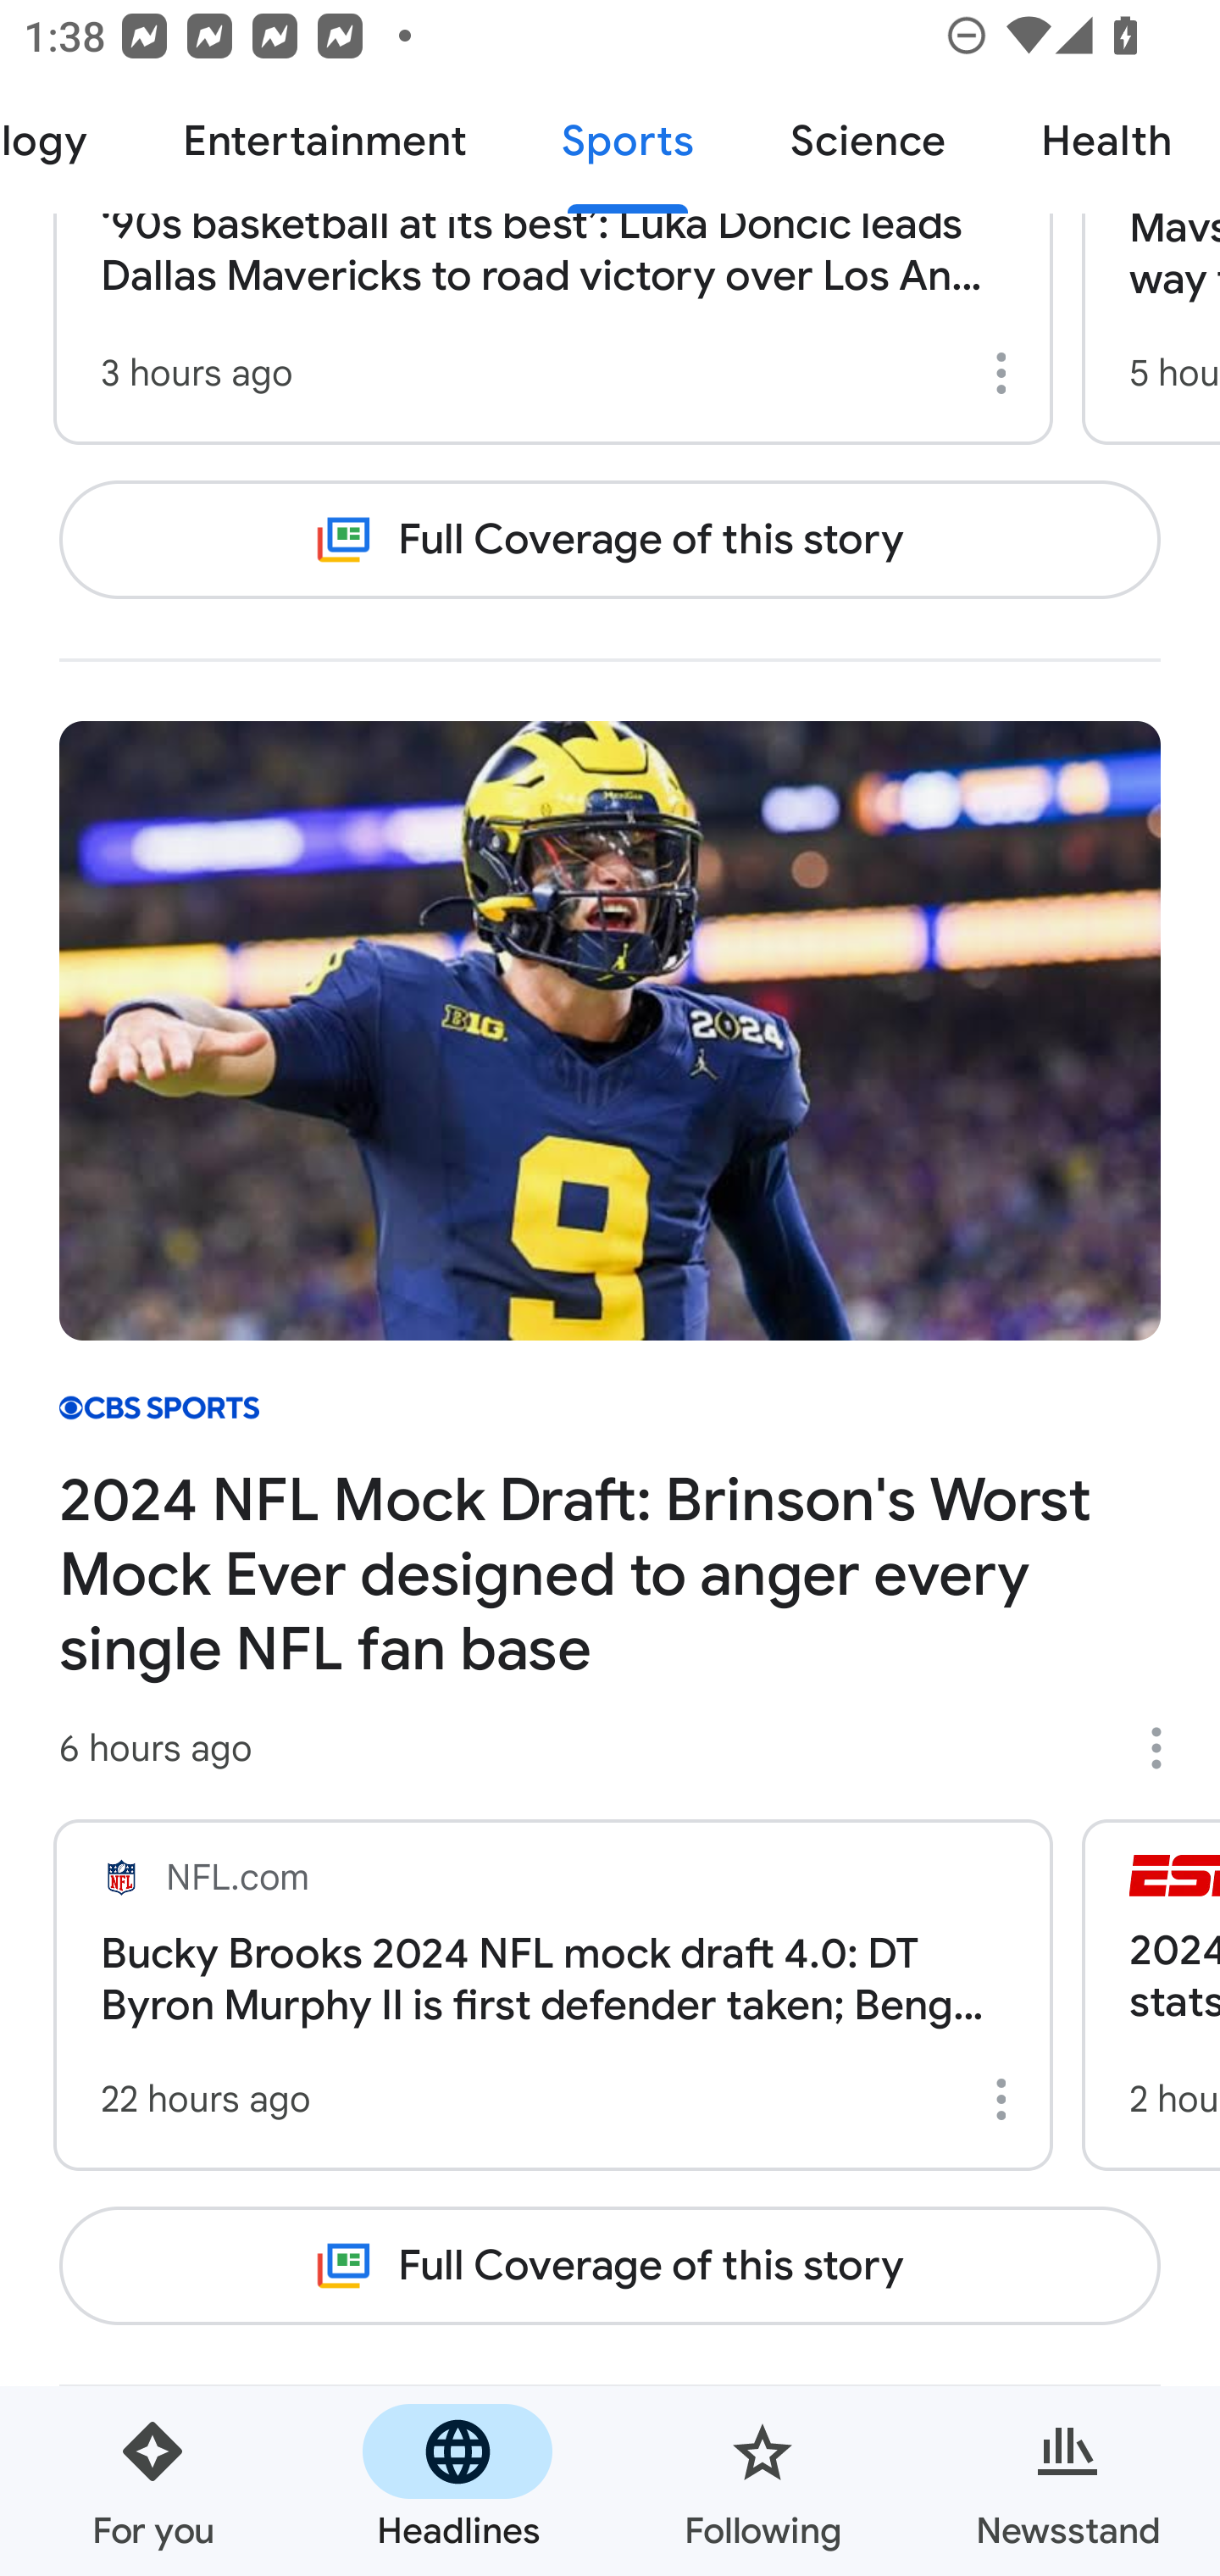  What do you see at coordinates (457, 2481) in the screenshot?
I see `Headlines` at bounding box center [457, 2481].